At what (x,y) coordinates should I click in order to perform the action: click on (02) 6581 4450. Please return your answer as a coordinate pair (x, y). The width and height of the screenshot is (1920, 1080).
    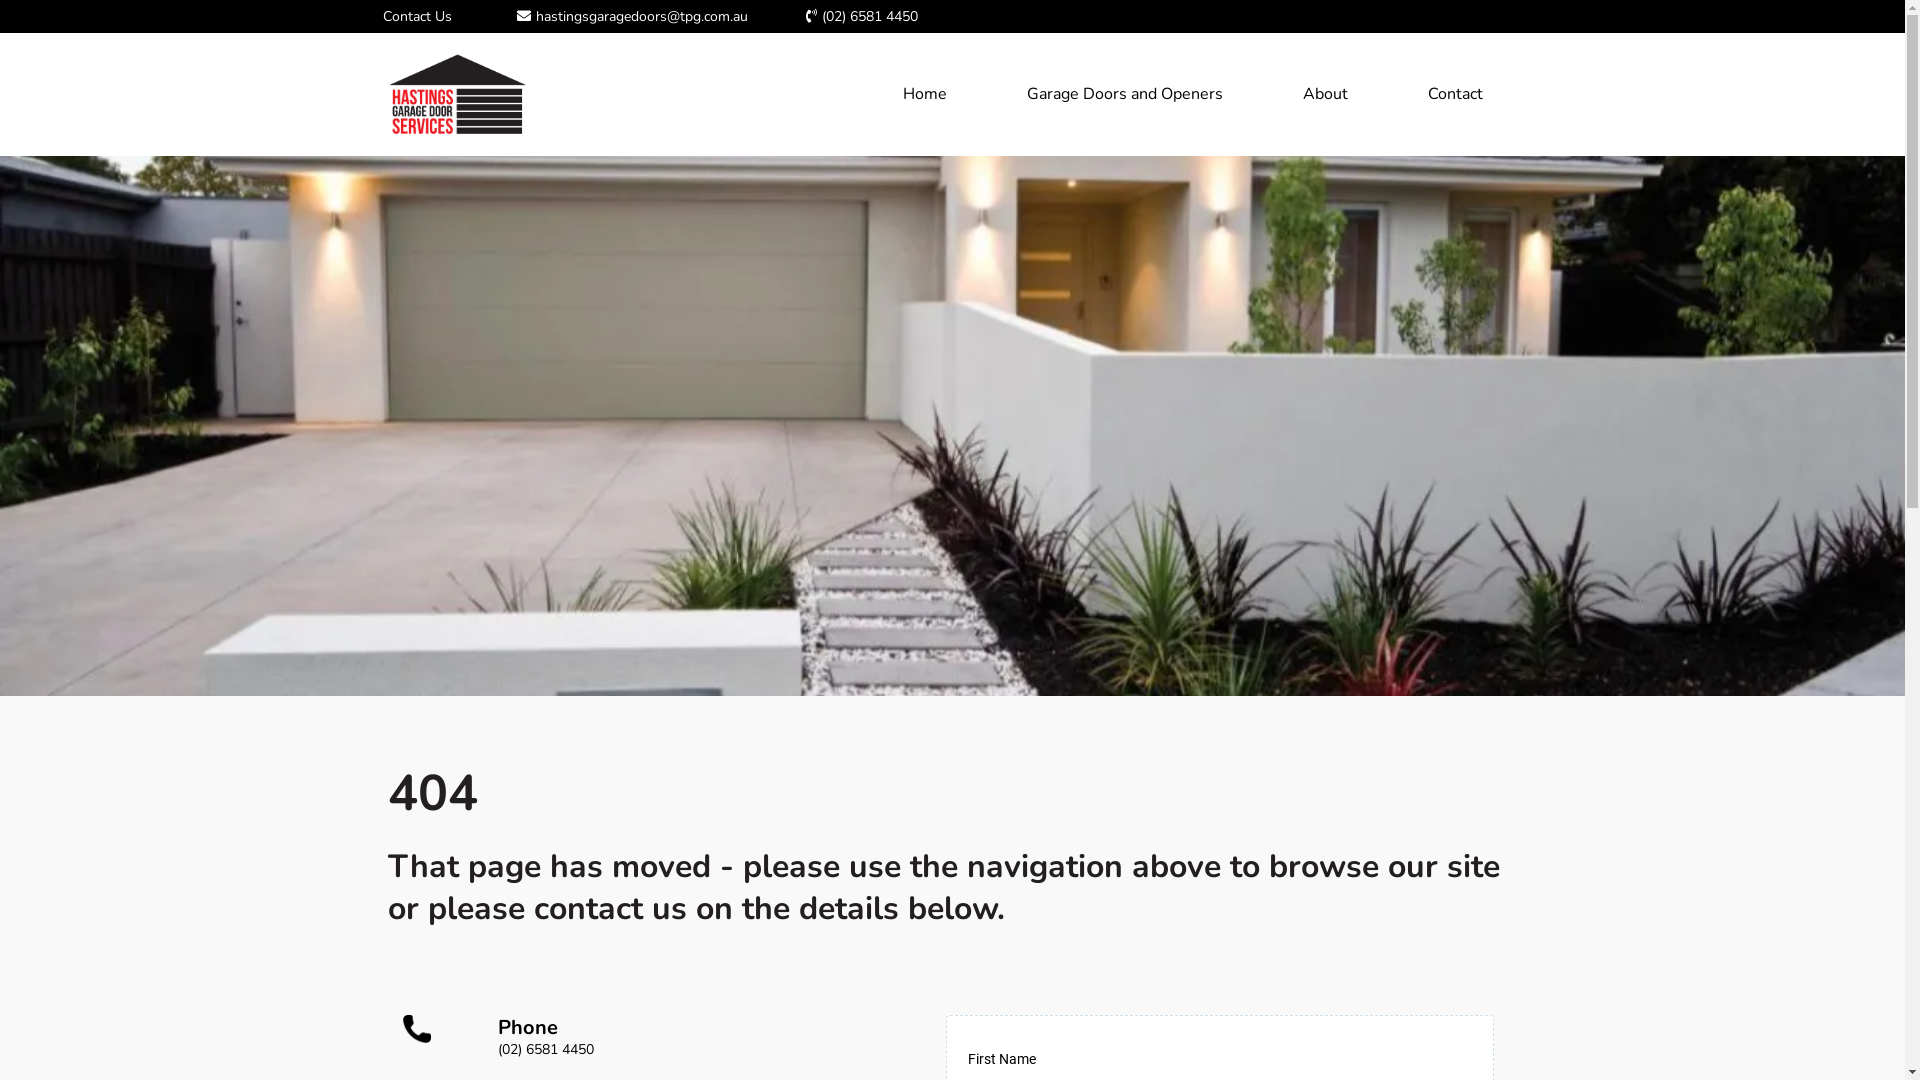
    Looking at the image, I should click on (870, 16).